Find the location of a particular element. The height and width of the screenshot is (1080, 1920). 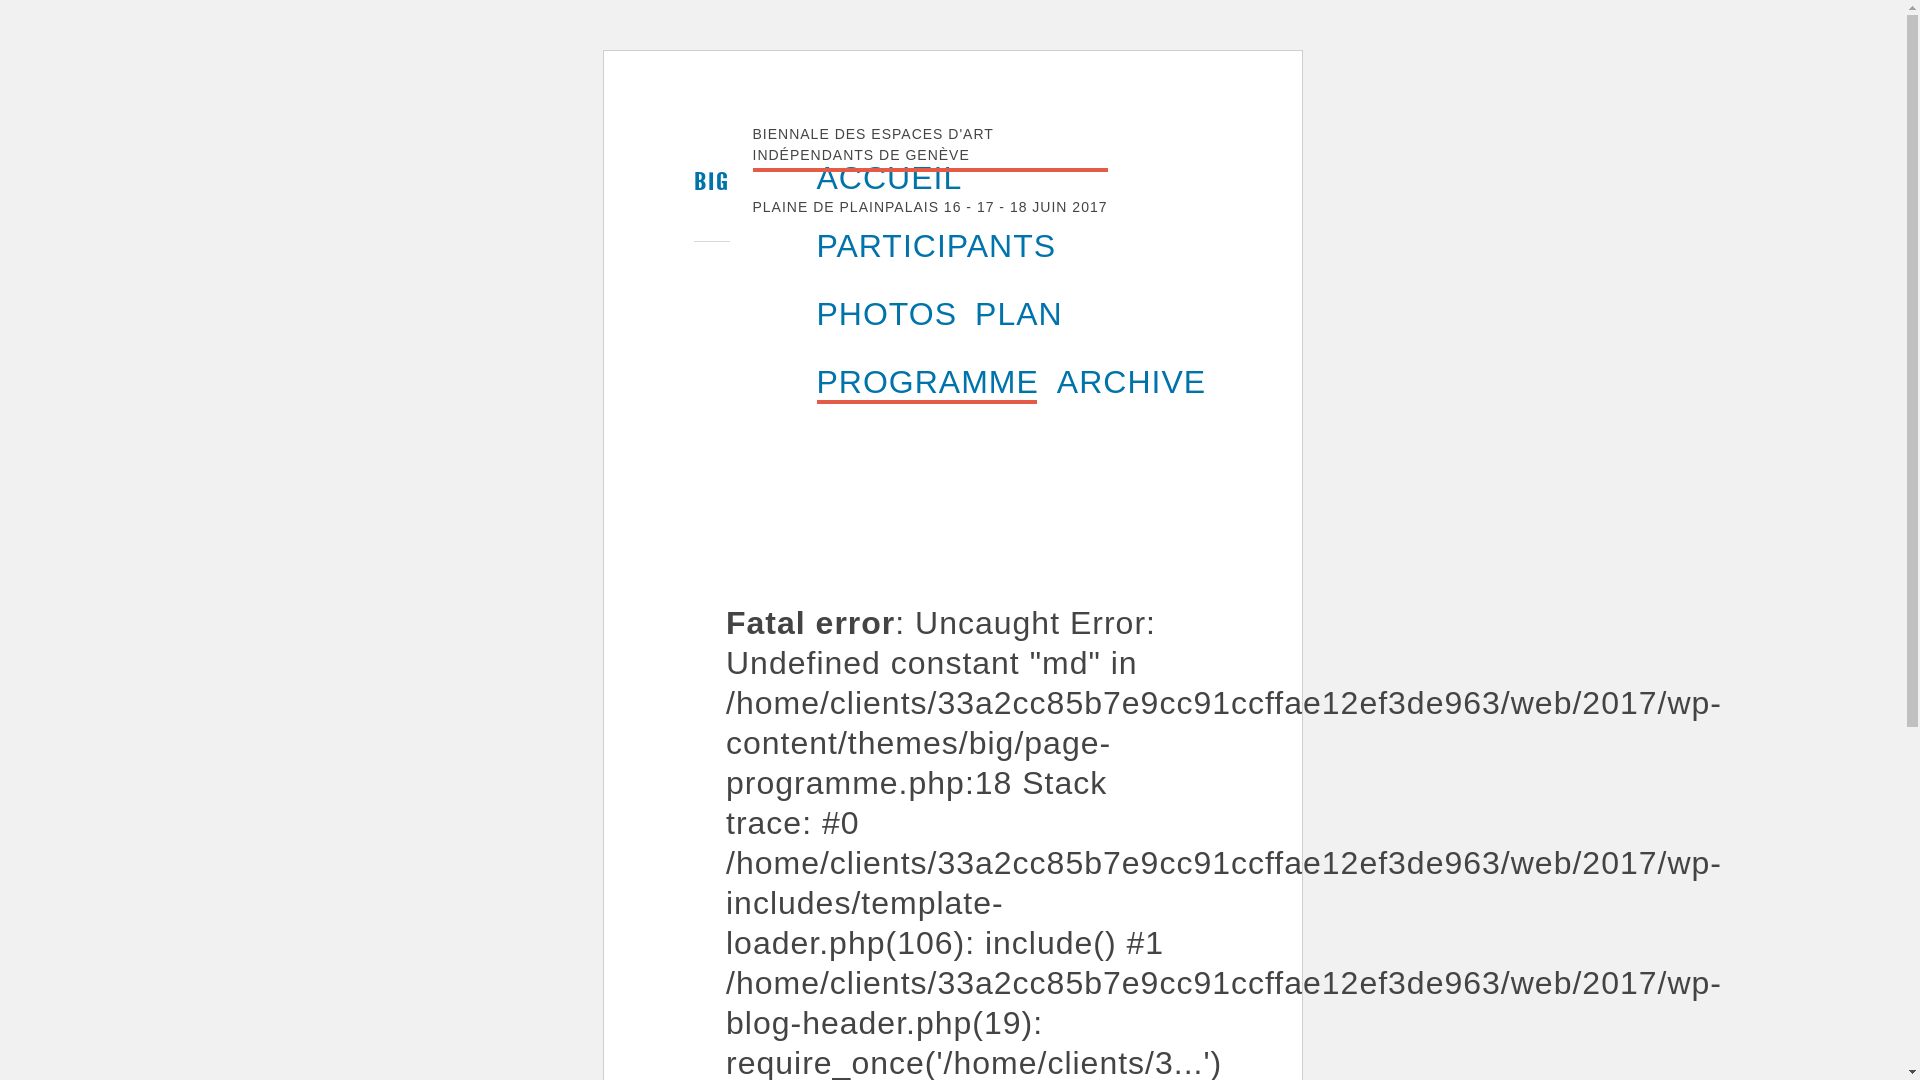

PARTICIPANTS is located at coordinates (934, 246).